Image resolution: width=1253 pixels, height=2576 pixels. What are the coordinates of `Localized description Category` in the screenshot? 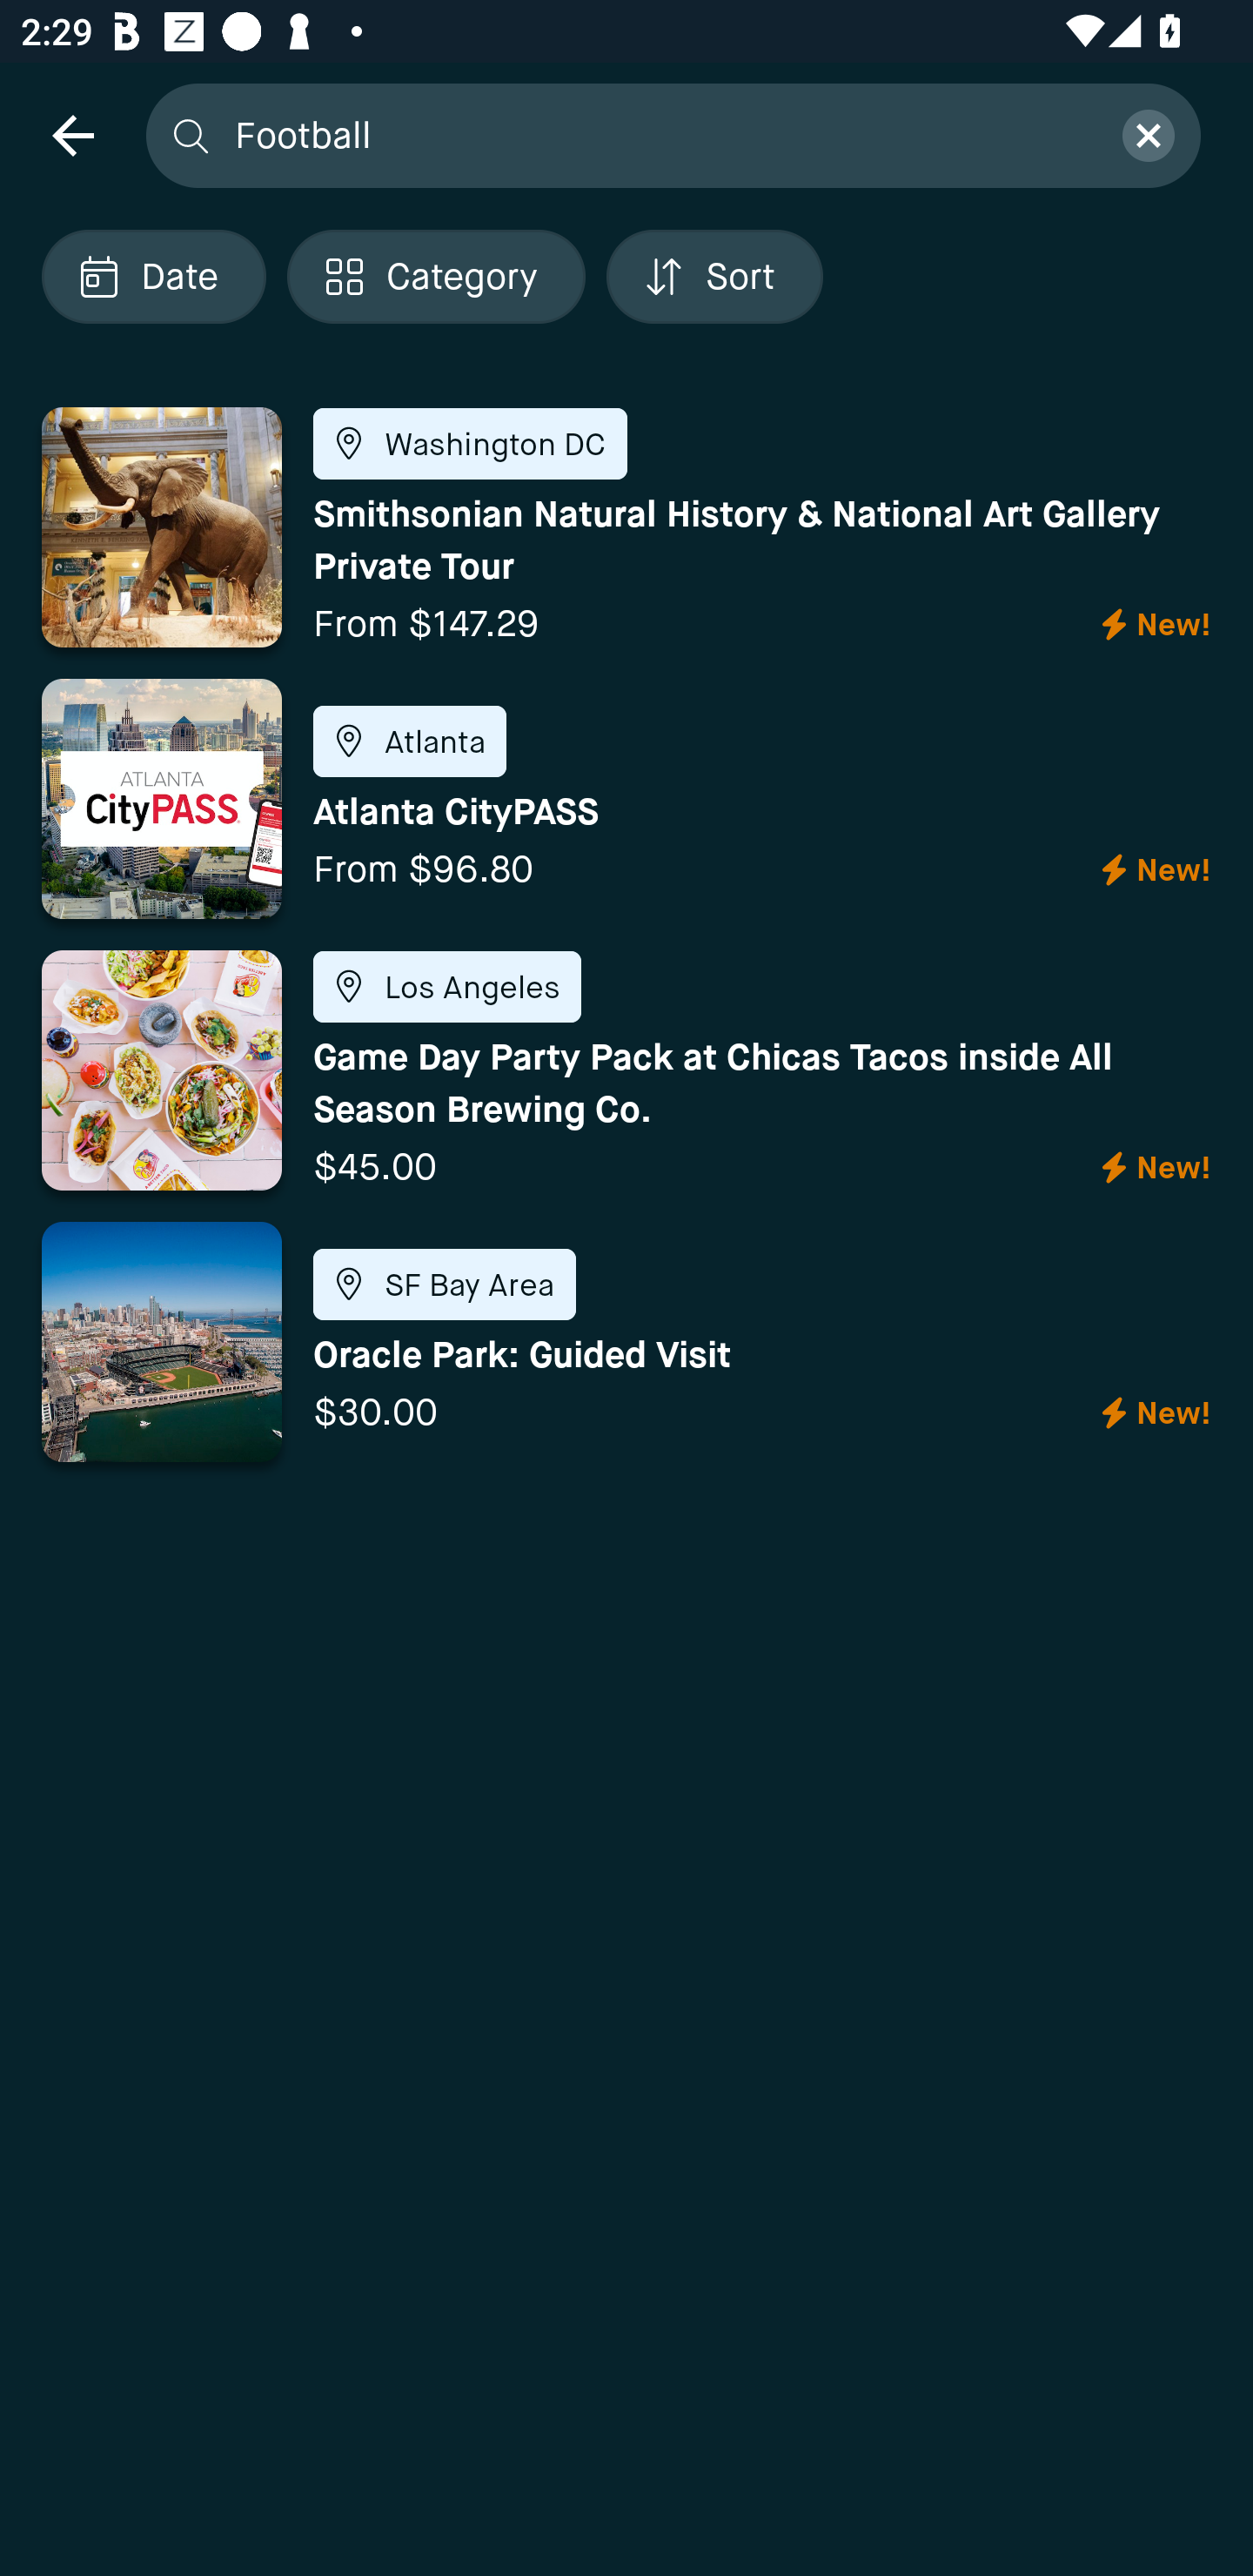 It's located at (435, 277).